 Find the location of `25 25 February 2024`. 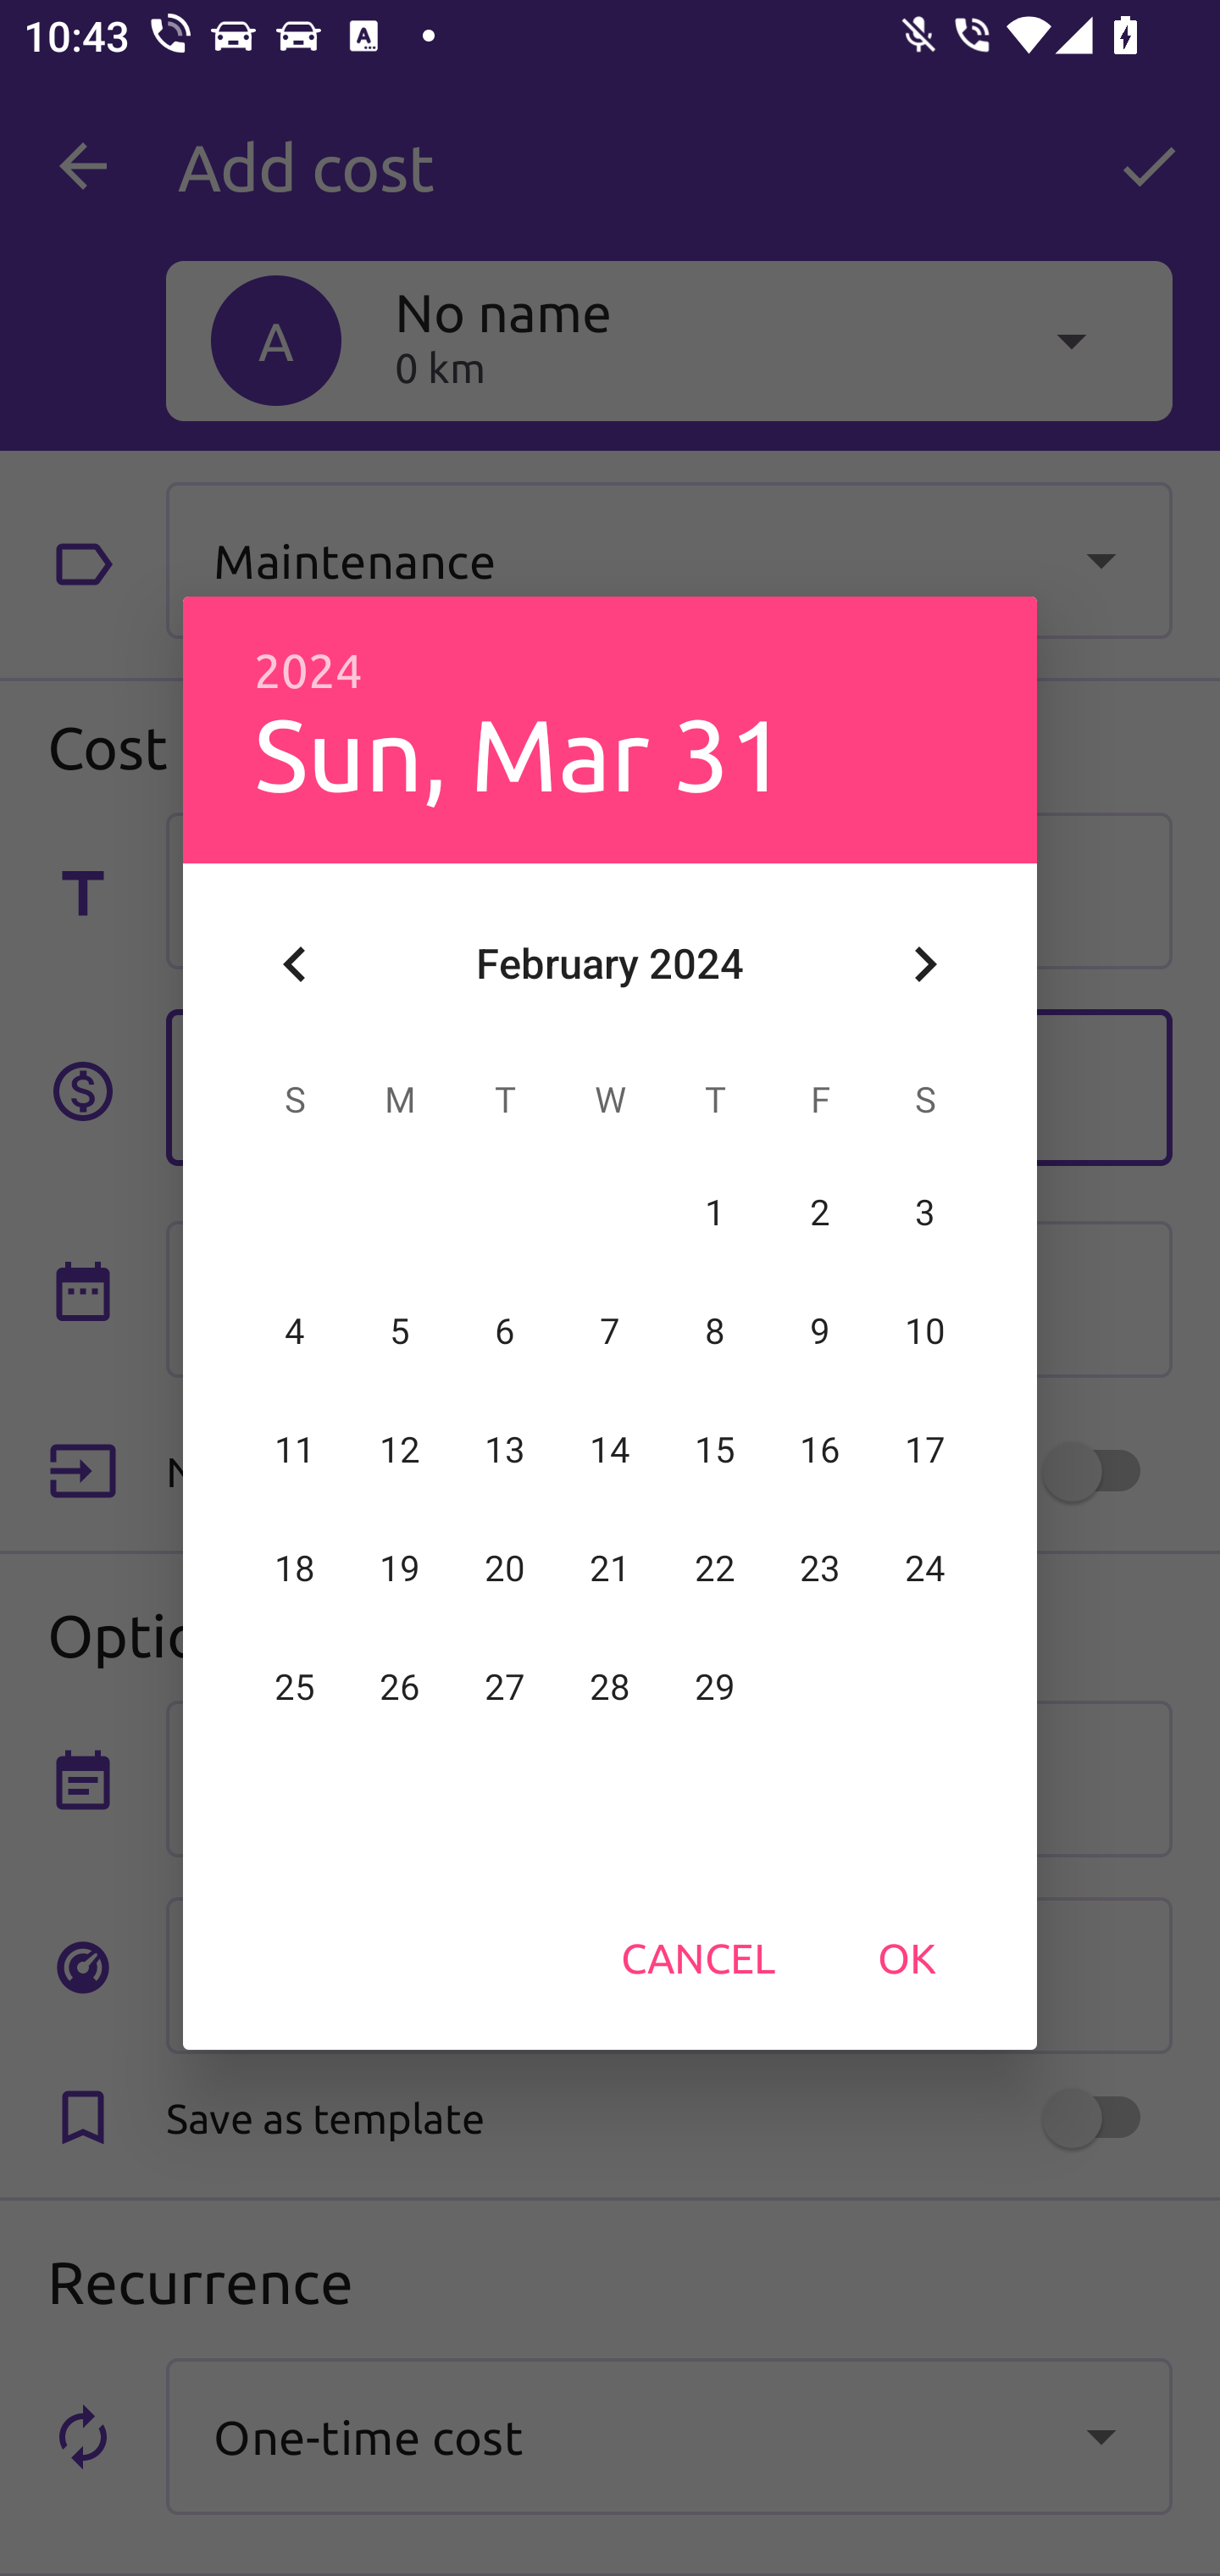

25 25 February 2024 is located at coordinates (295, 1687).